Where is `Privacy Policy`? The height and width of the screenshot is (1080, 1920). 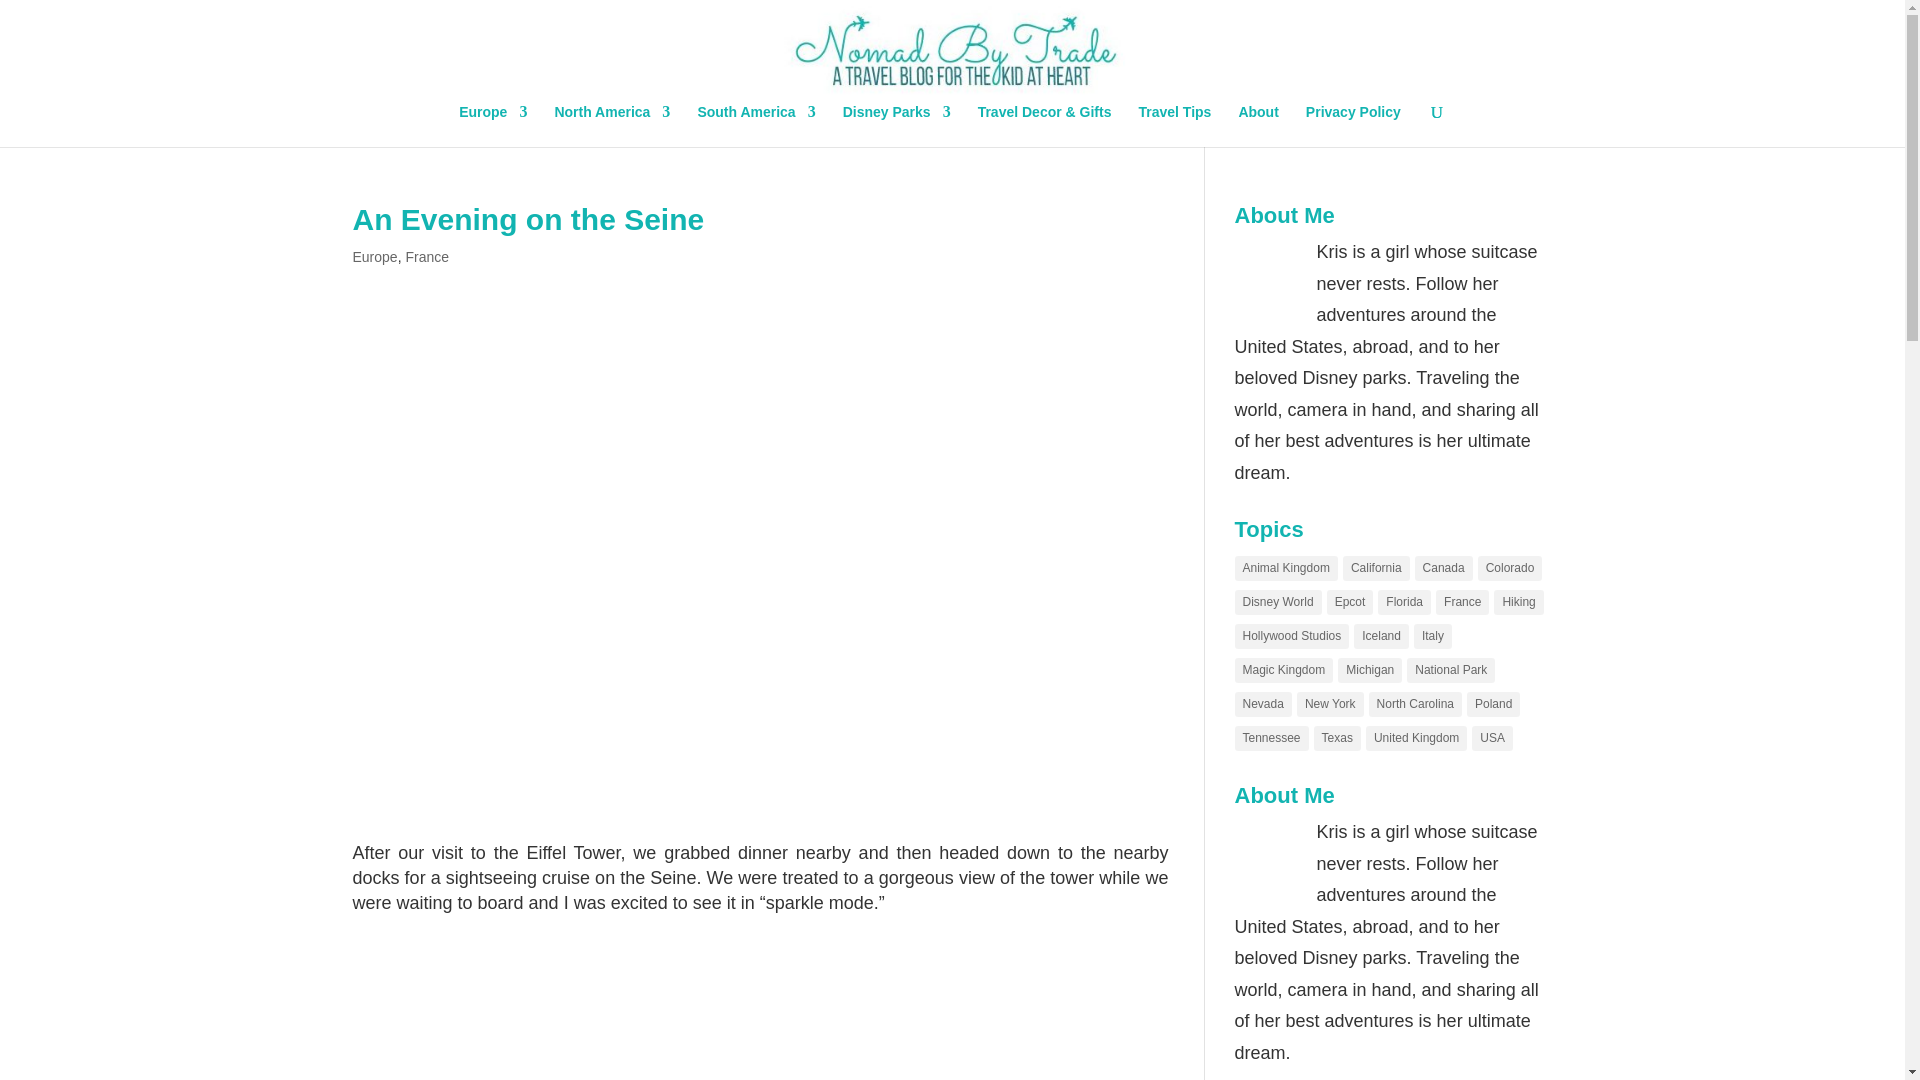 Privacy Policy is located at coordinates (1353, 125).